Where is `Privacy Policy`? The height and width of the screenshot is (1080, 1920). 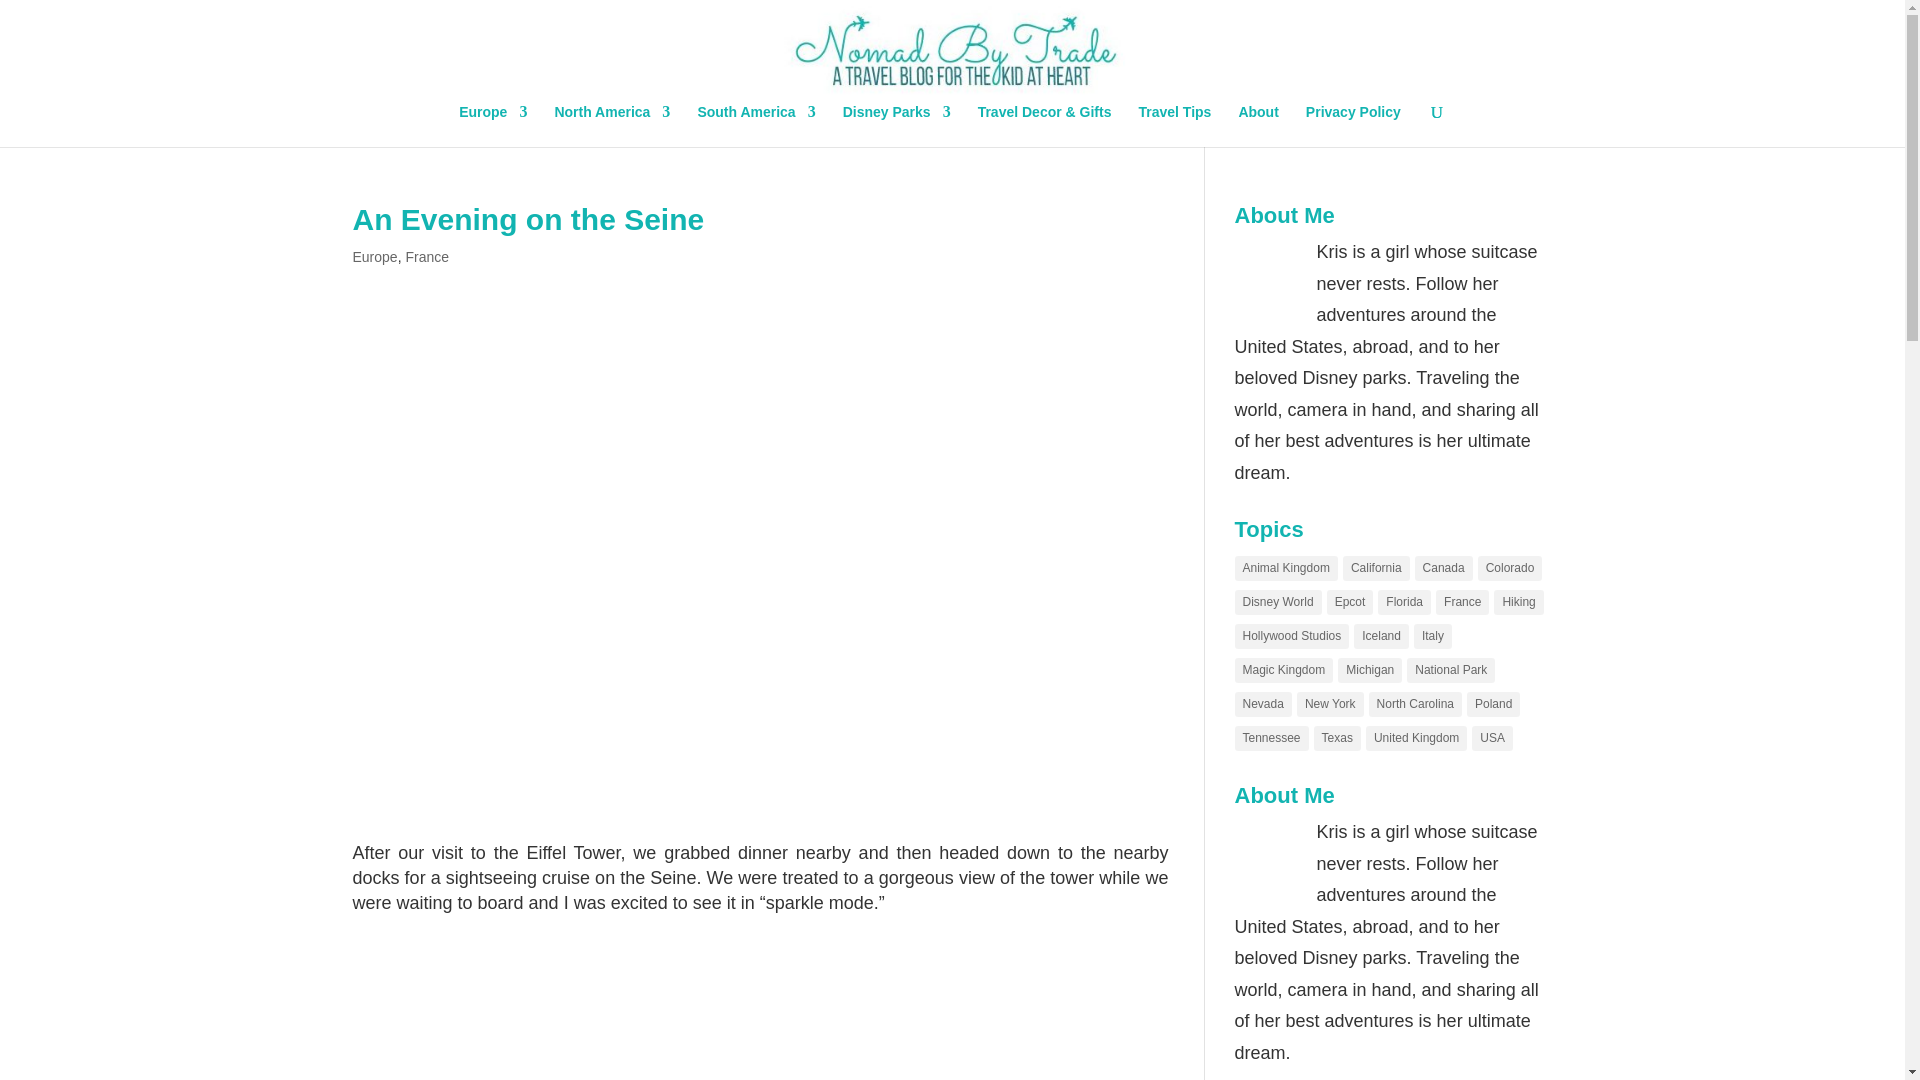 Privacy Policy is located at coordinates (1353, 125).